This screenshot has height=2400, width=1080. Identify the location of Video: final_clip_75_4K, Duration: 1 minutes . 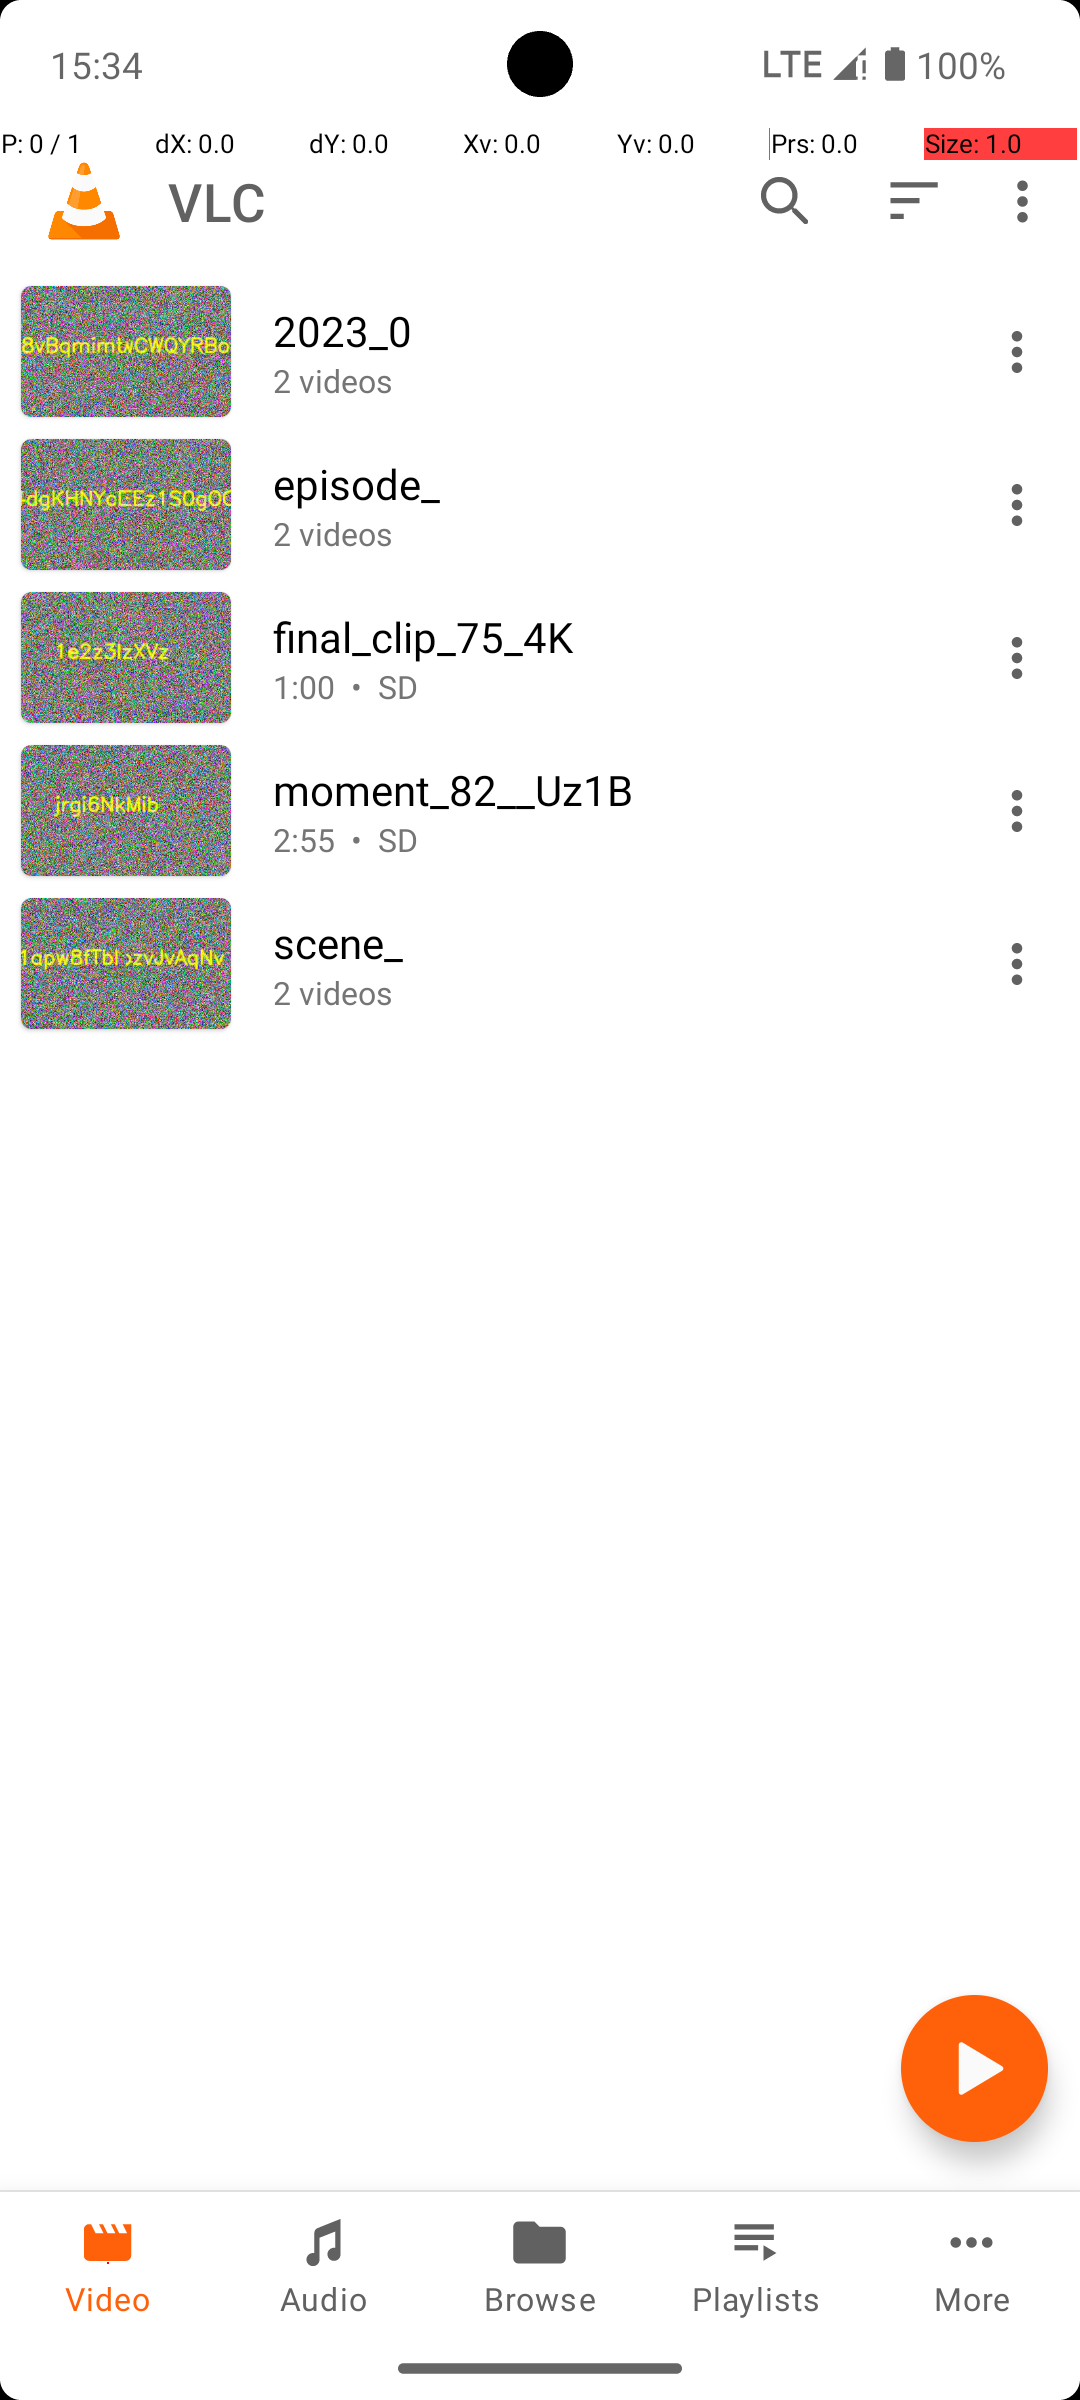
(540, 658).